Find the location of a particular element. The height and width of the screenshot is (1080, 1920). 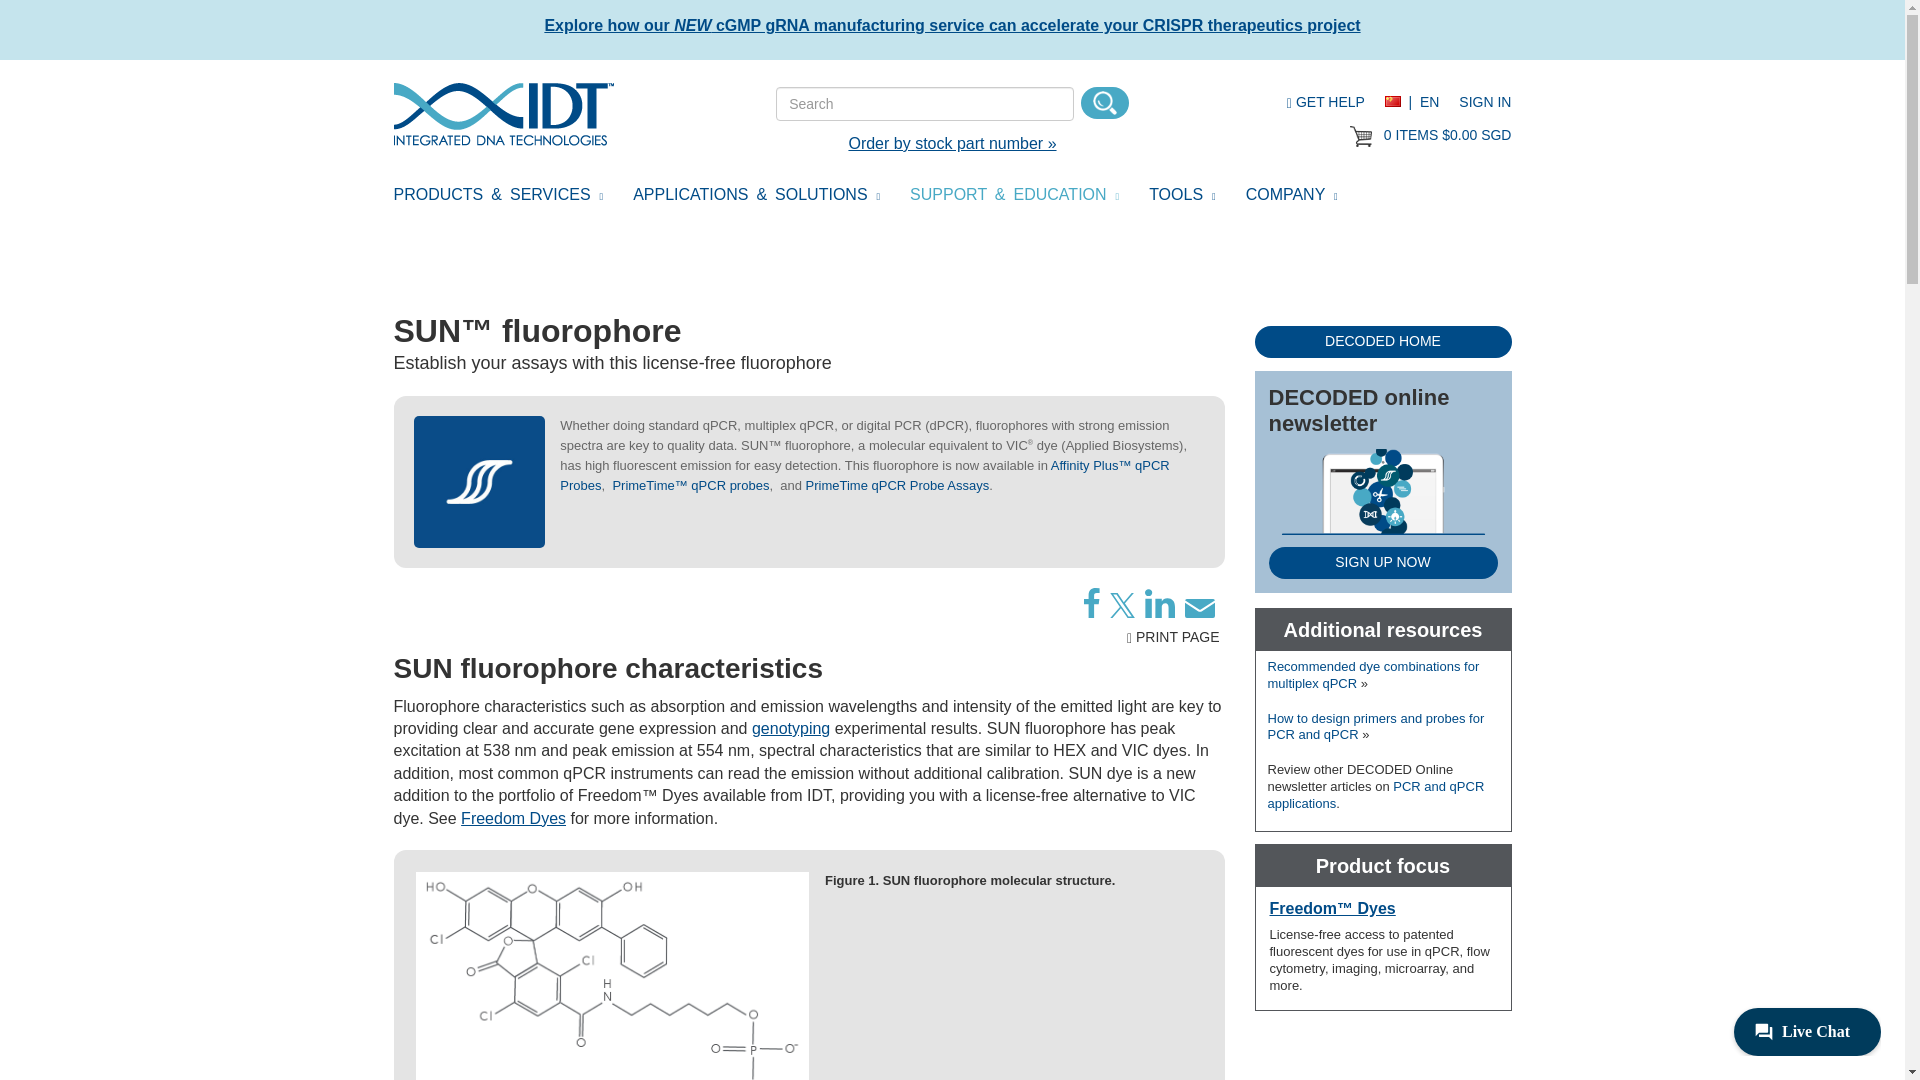

SIGN IN is located at coordinates (1485, 102).